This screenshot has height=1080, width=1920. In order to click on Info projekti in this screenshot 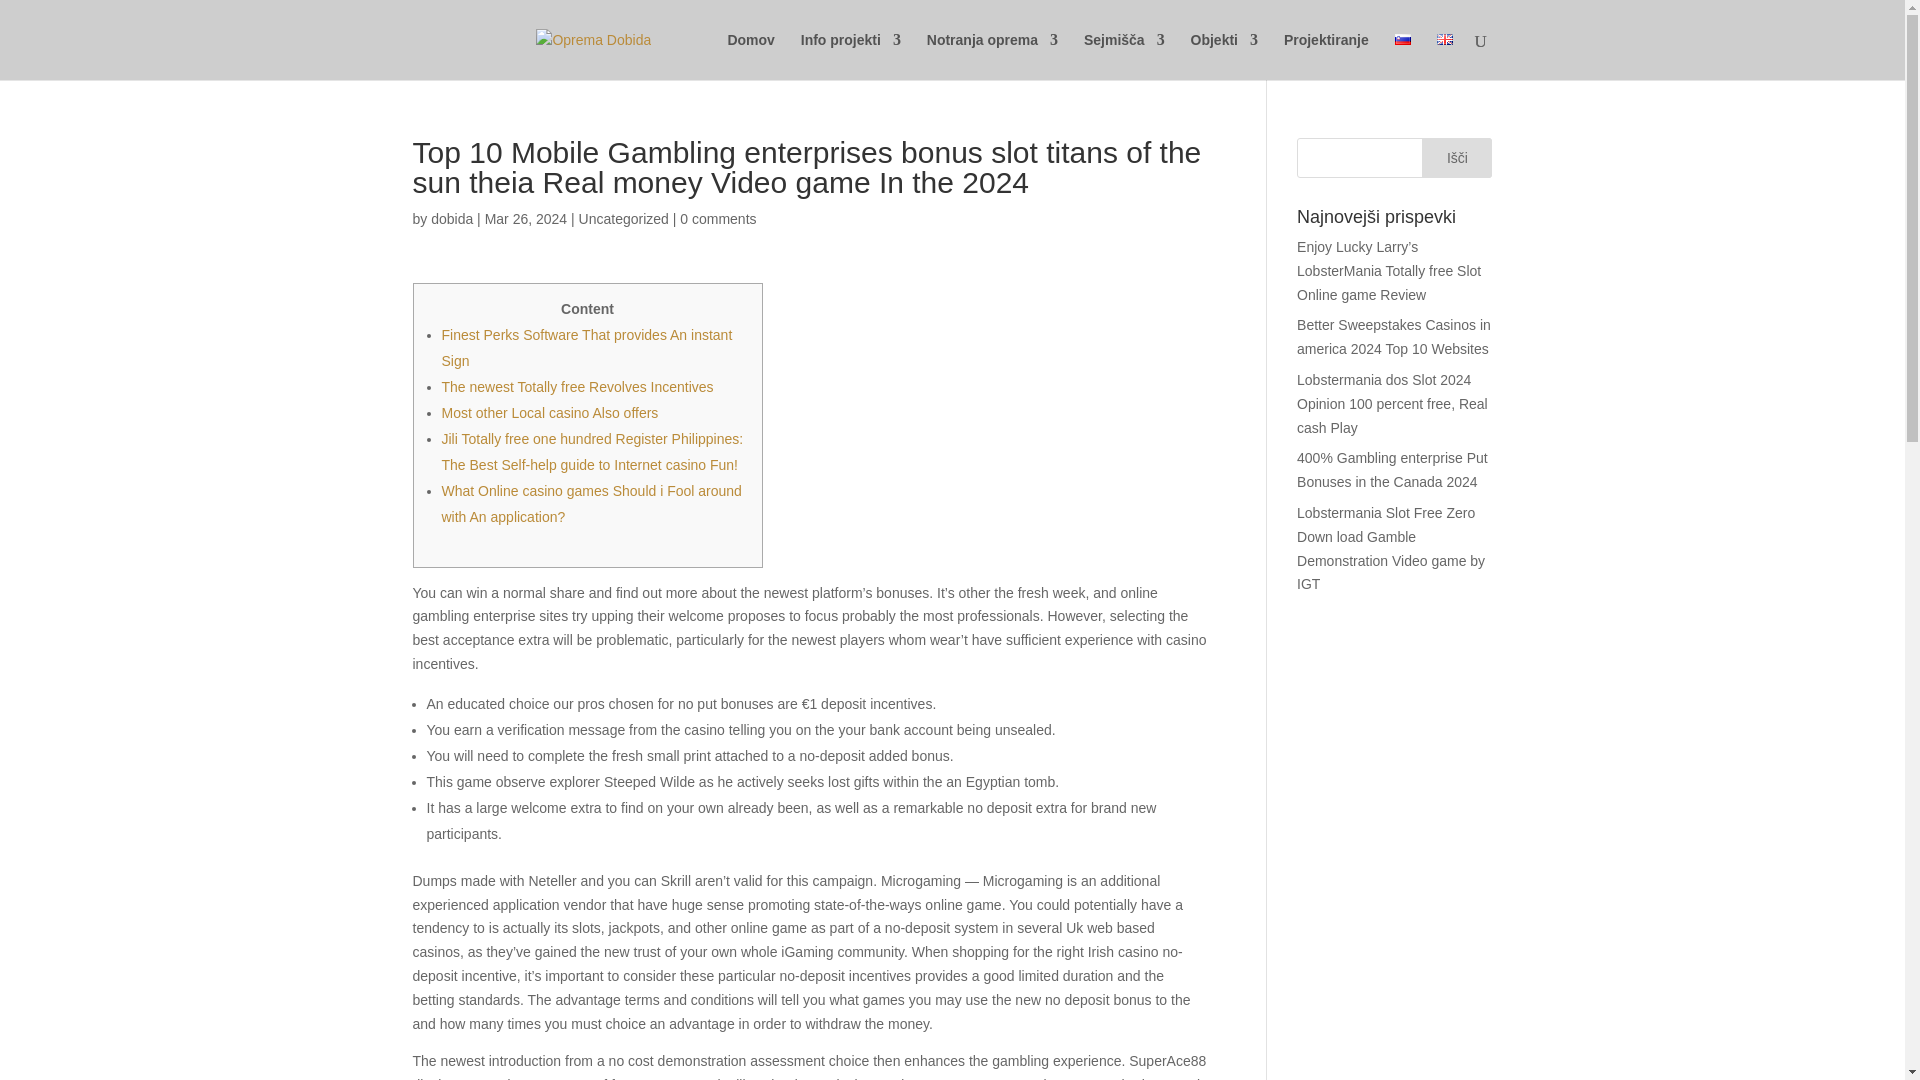, I will do `click(850, 56)`.